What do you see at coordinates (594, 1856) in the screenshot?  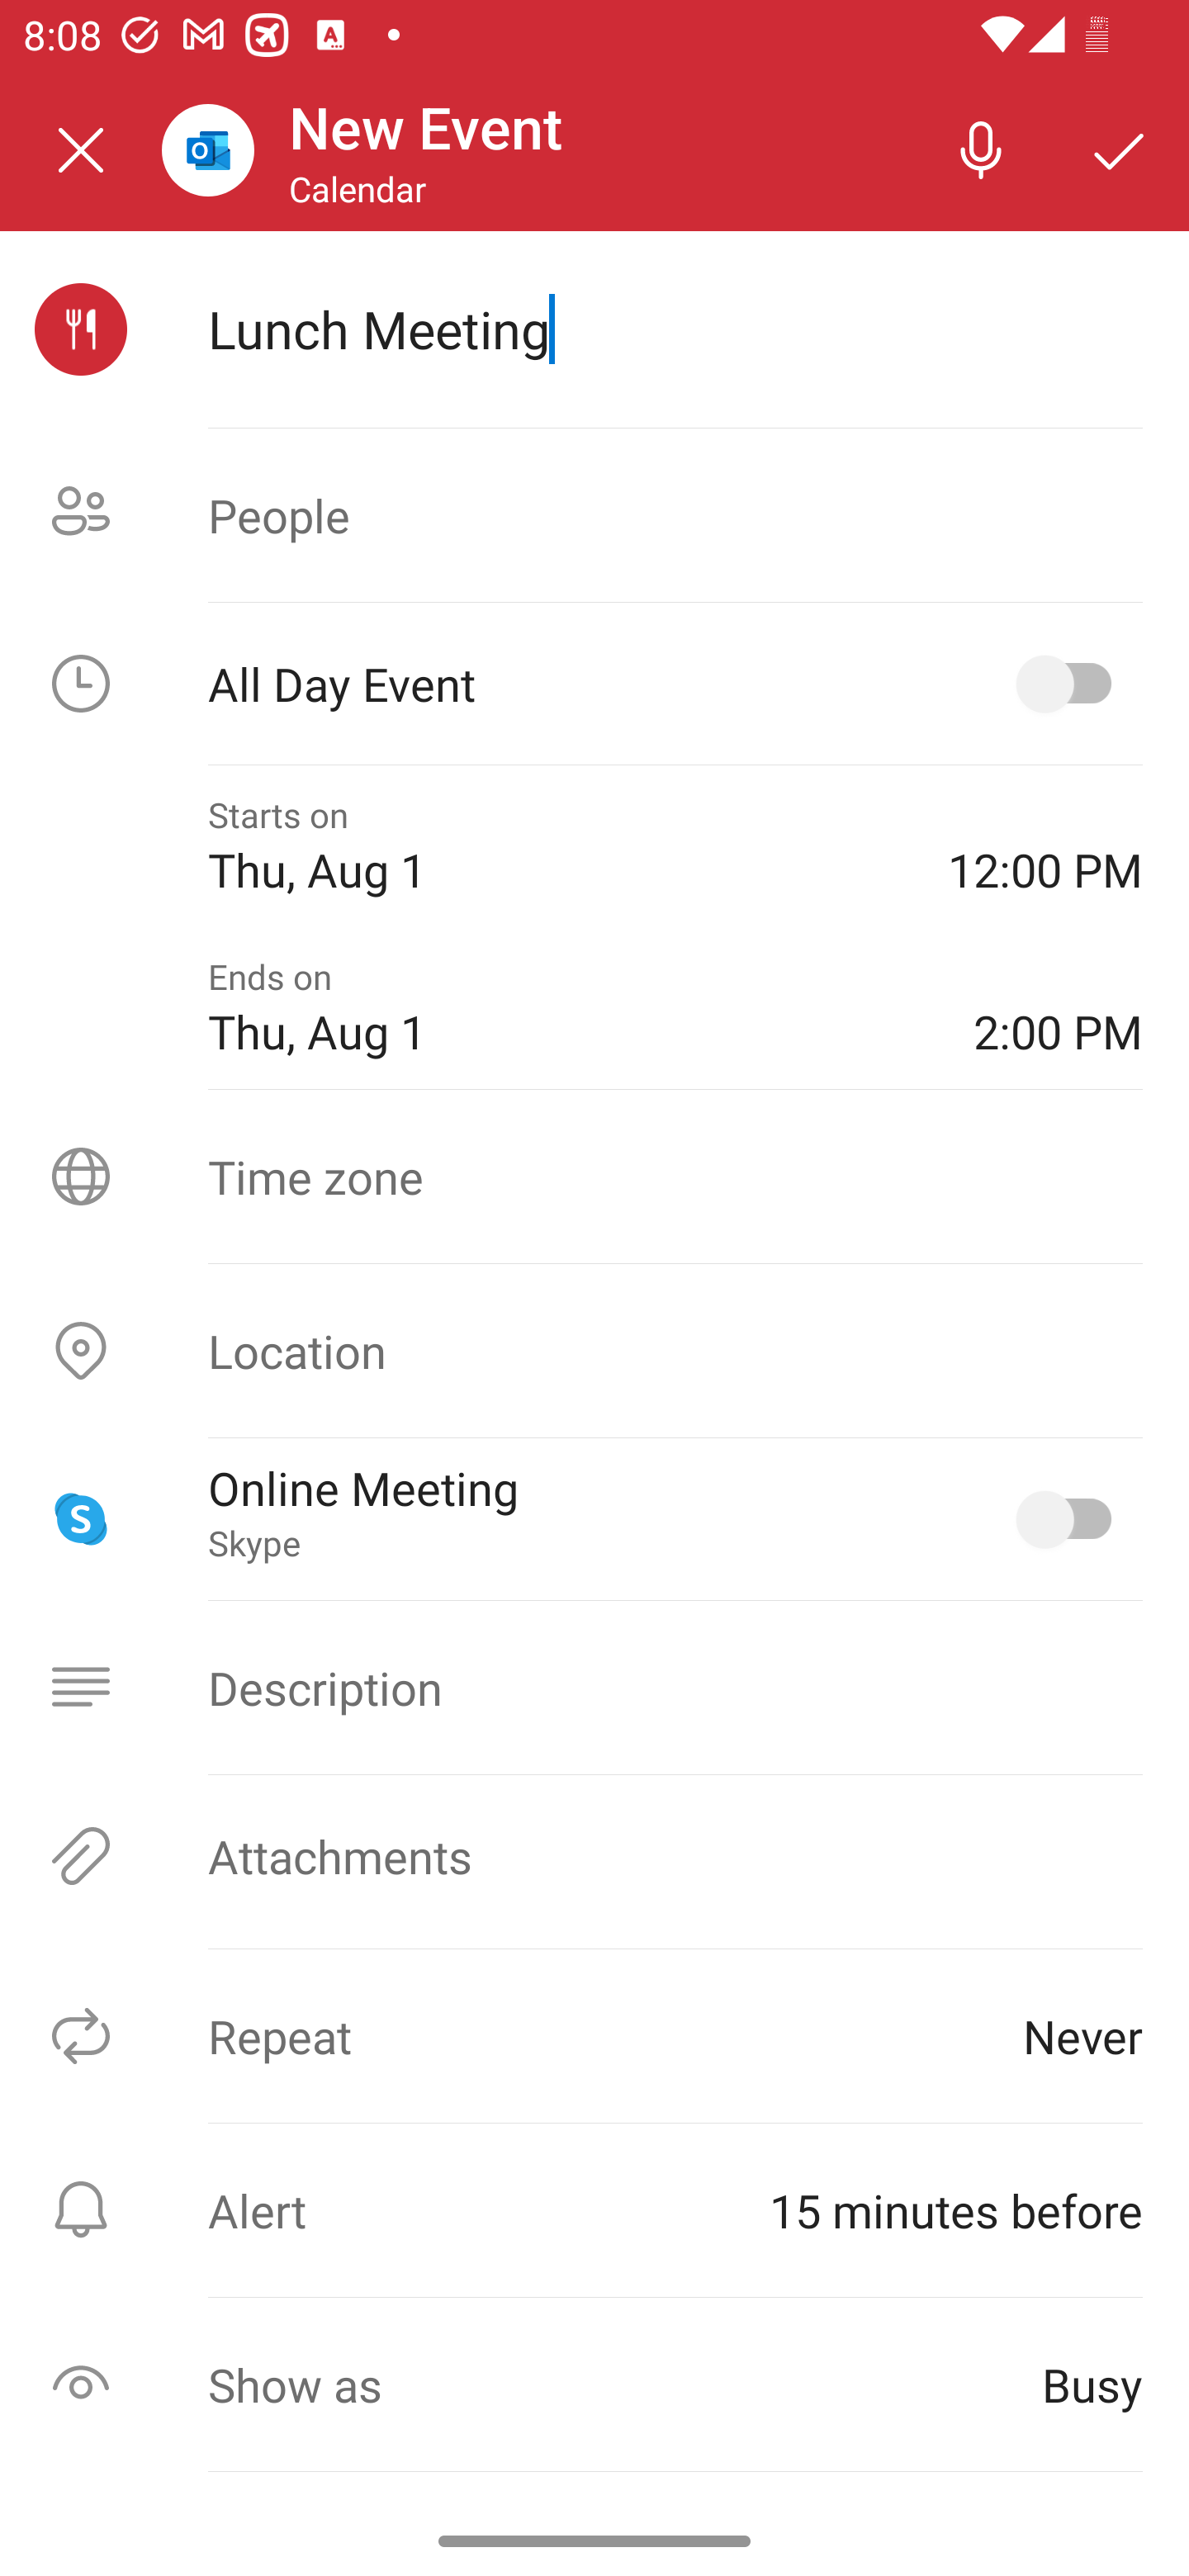 I see `Attachments` at bounding box center [594, 1856].